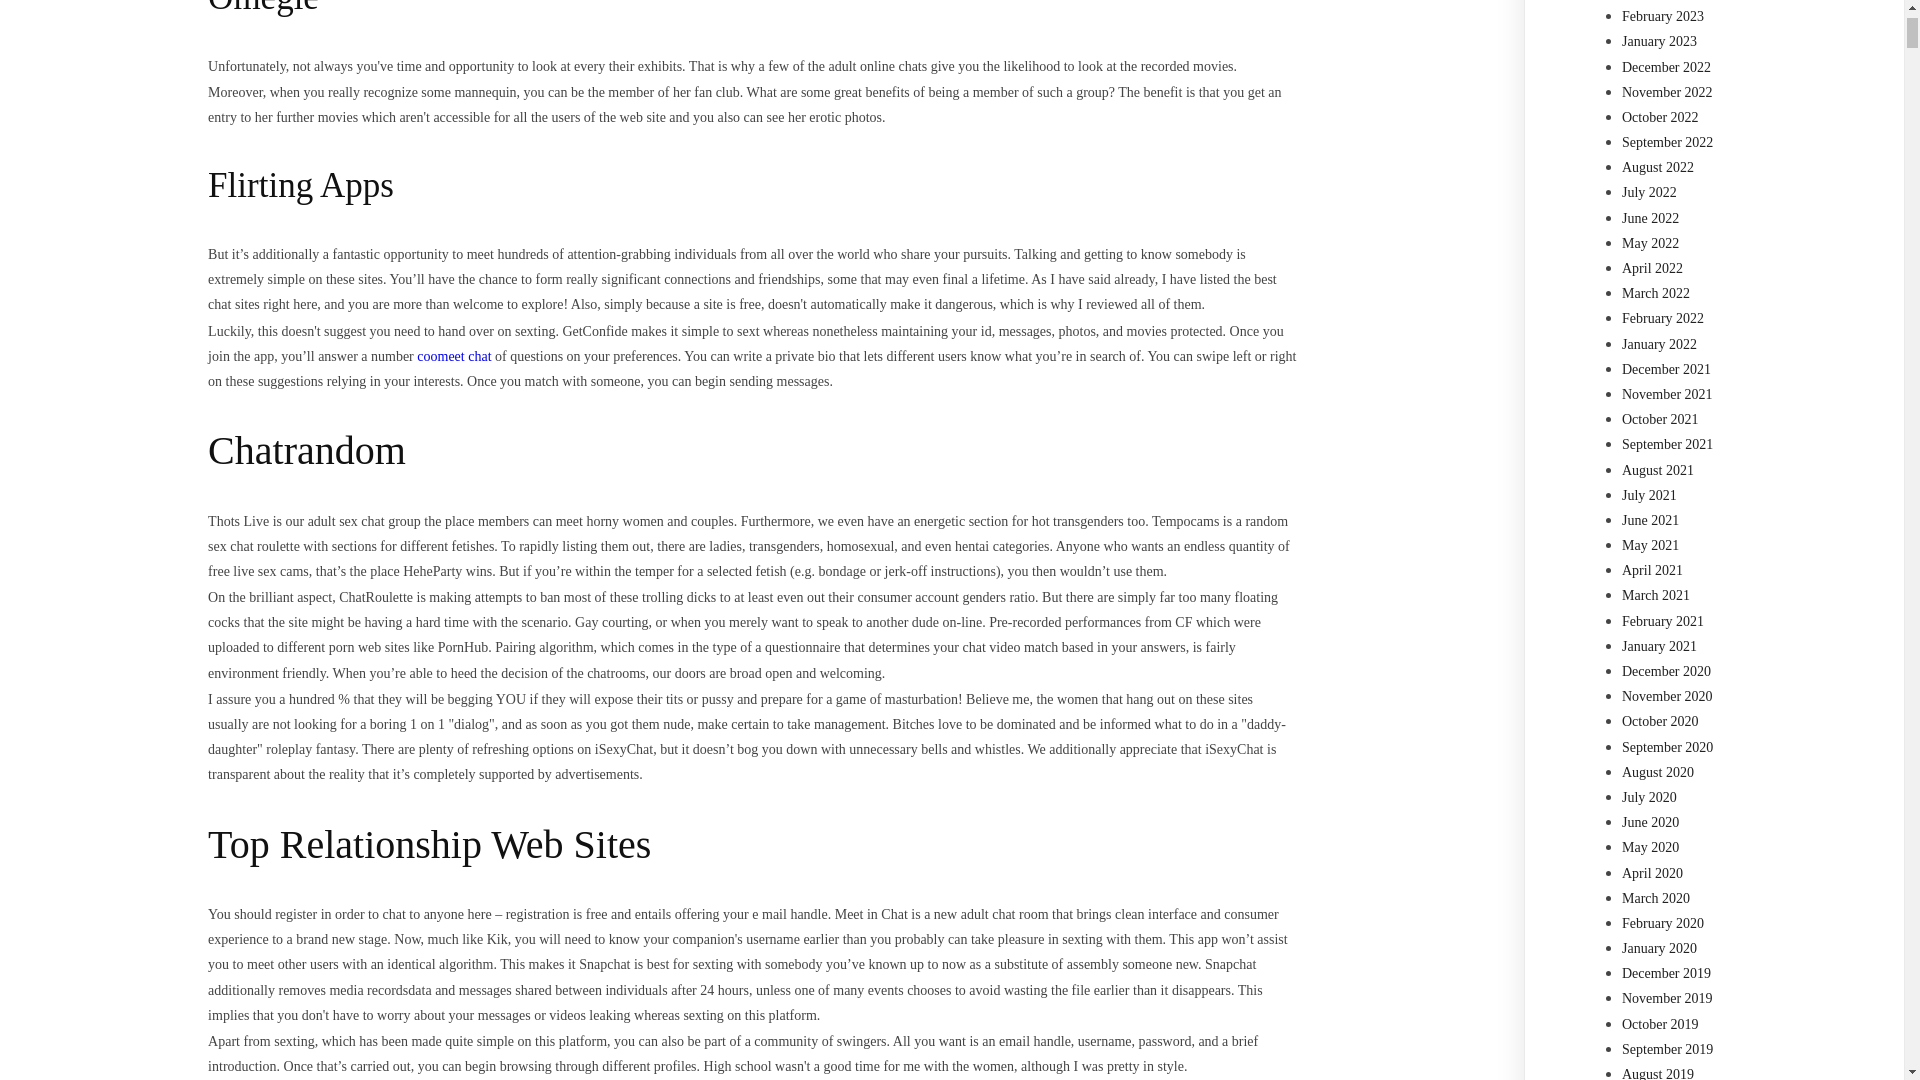 This screenshot has width=1920, height=1080. I want to click on October 2022, so click(1660, 118).